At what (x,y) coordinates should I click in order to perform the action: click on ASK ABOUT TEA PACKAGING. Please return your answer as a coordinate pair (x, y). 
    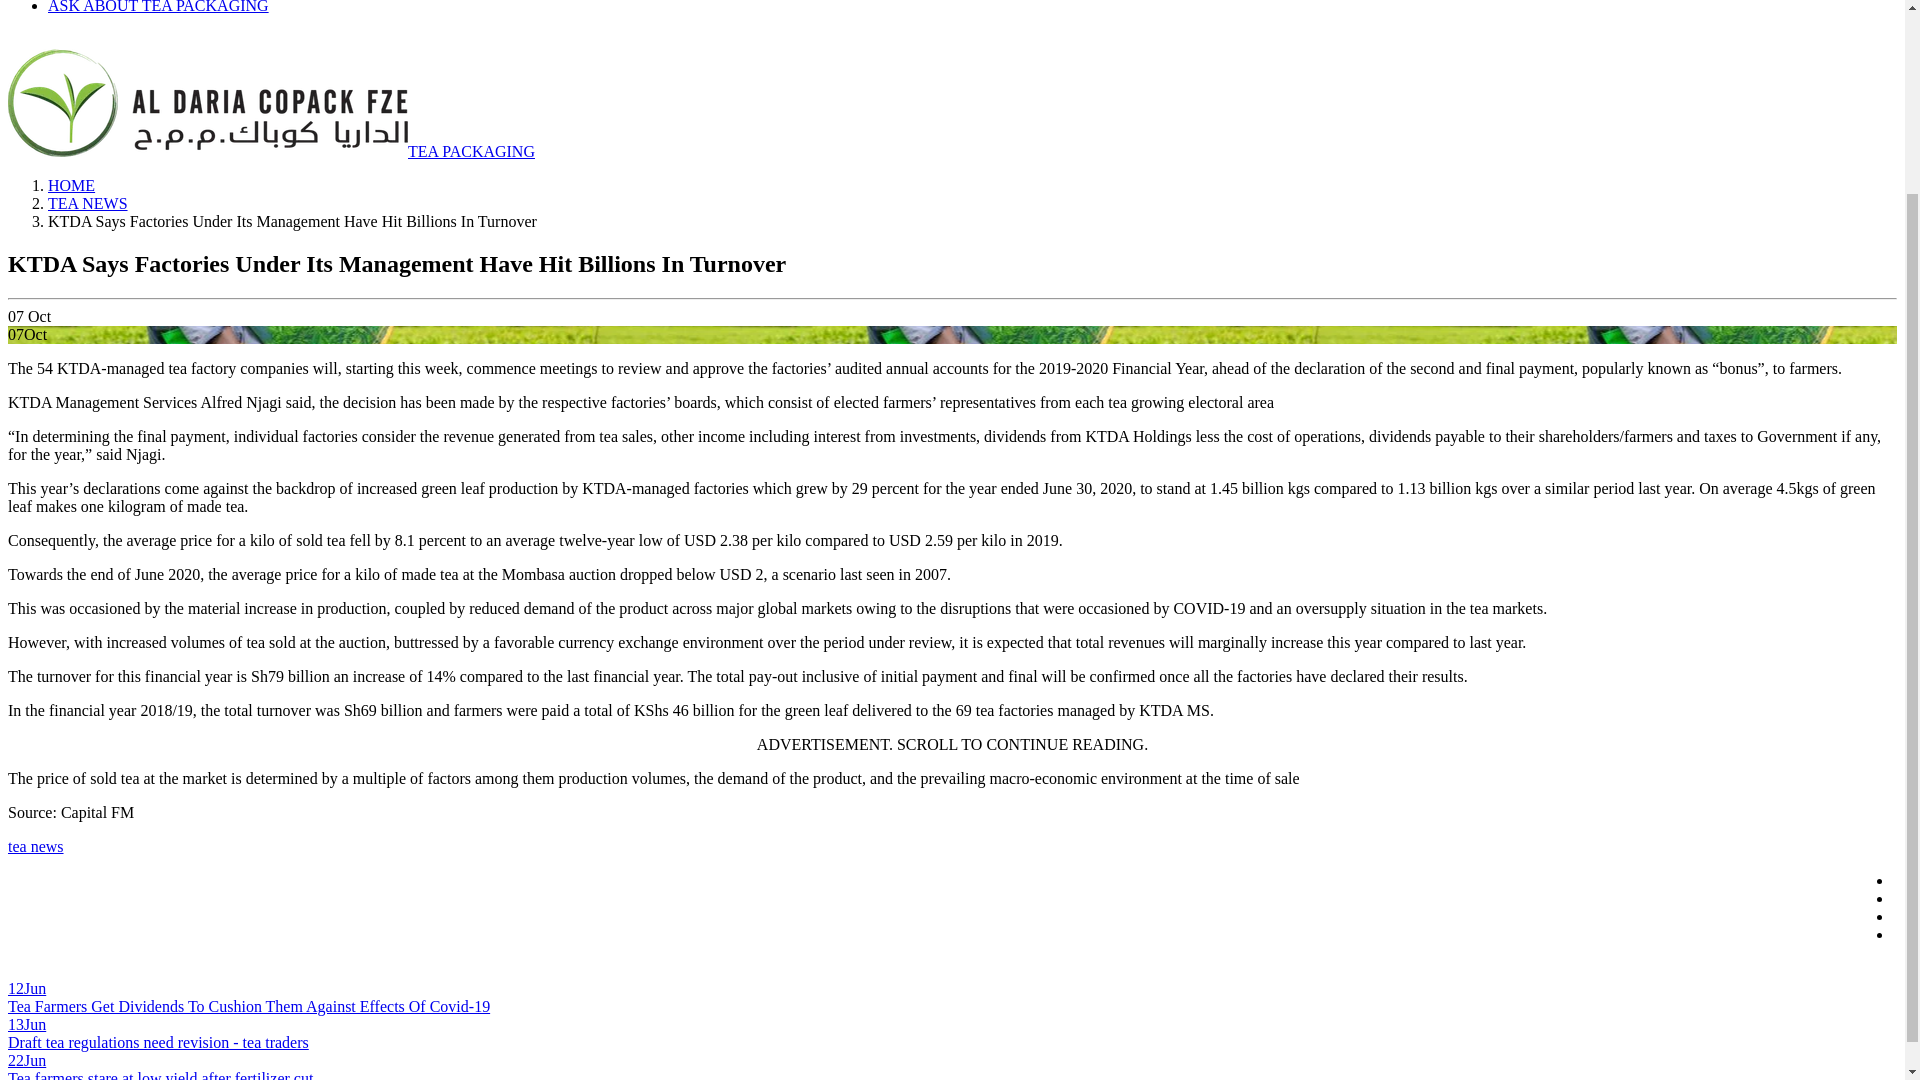
    Looking at the image, I should click on (158, 7).